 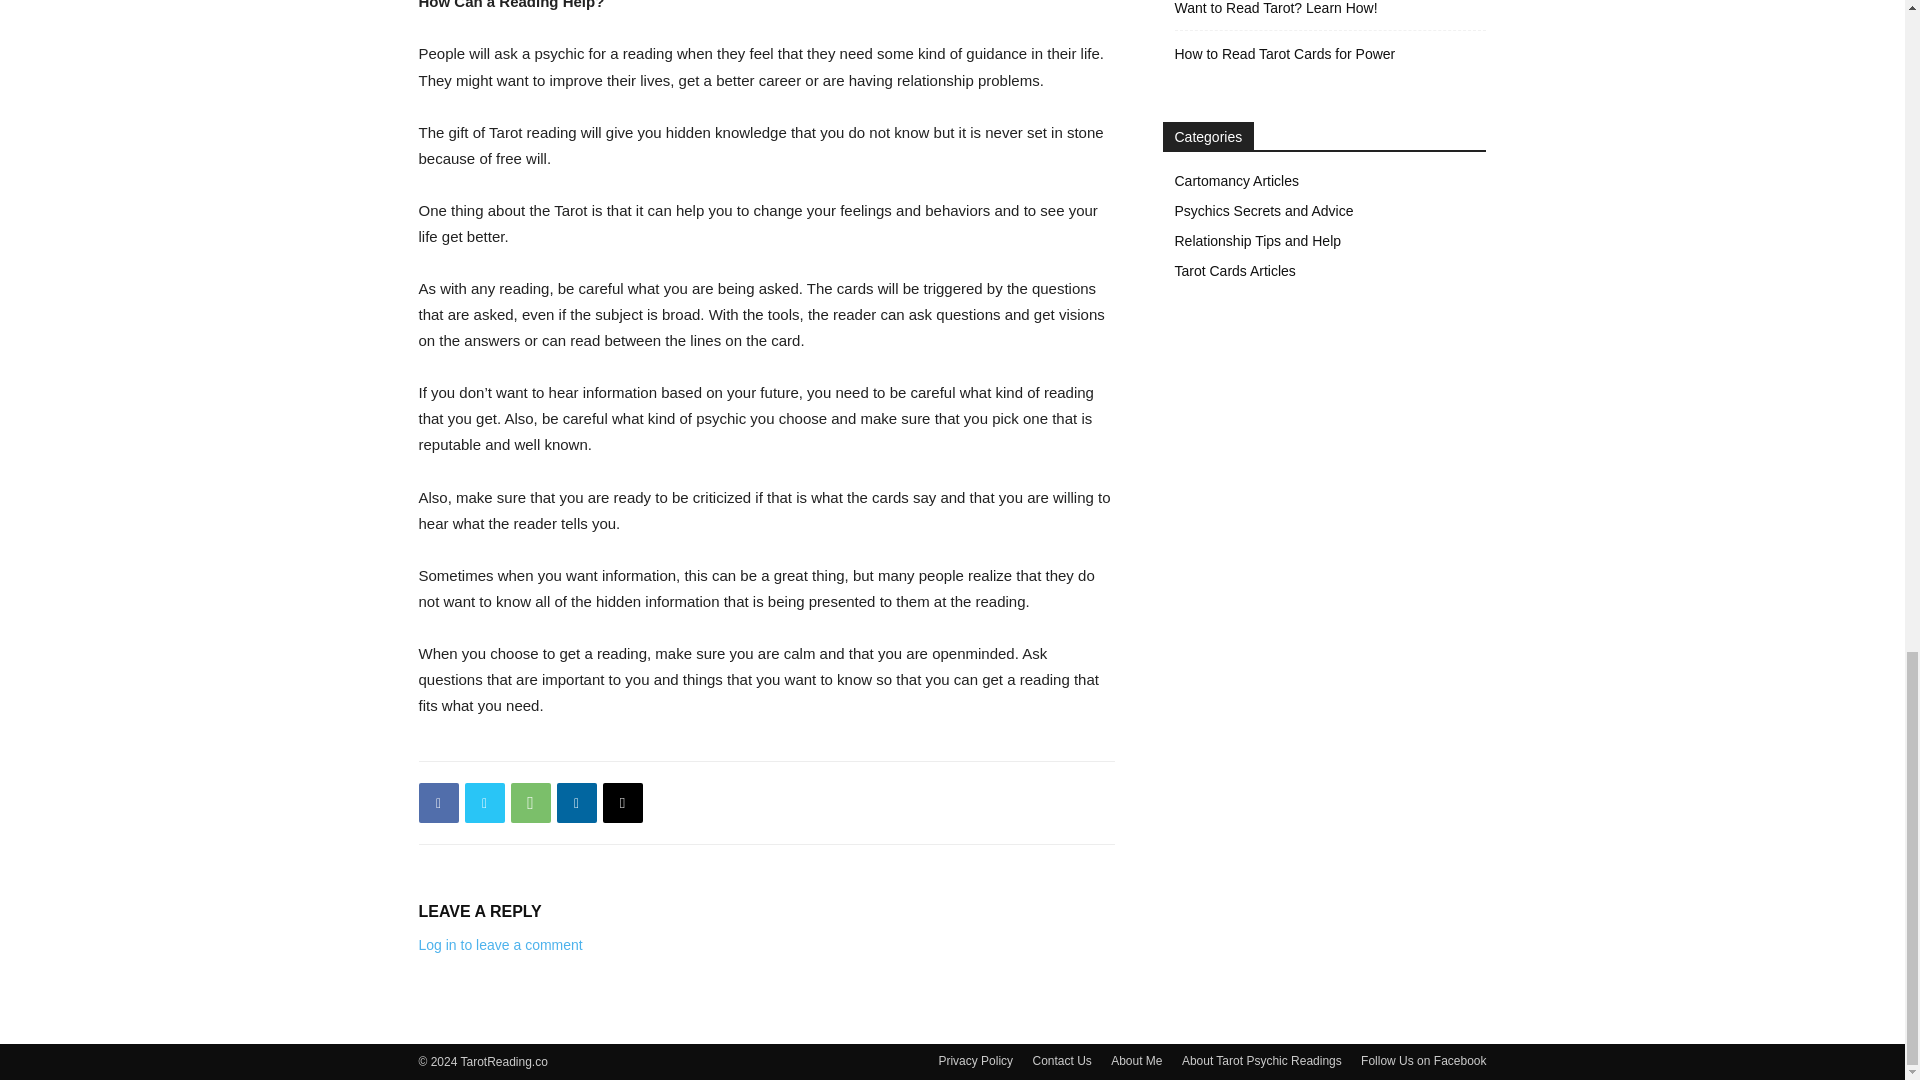 I want to click on Linkedin, so click(x=576, y=802).